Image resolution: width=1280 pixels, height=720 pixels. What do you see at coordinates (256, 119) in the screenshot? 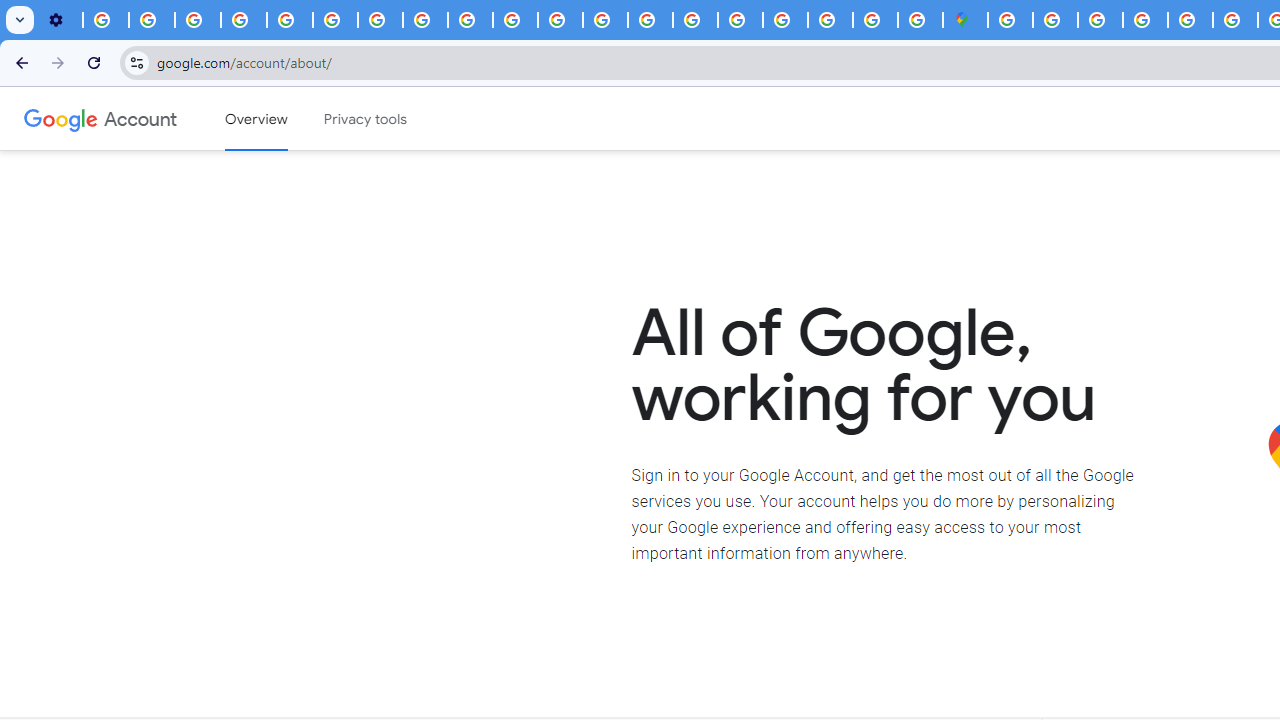
I see `Google Account overview` at bounding box center [256, 119].